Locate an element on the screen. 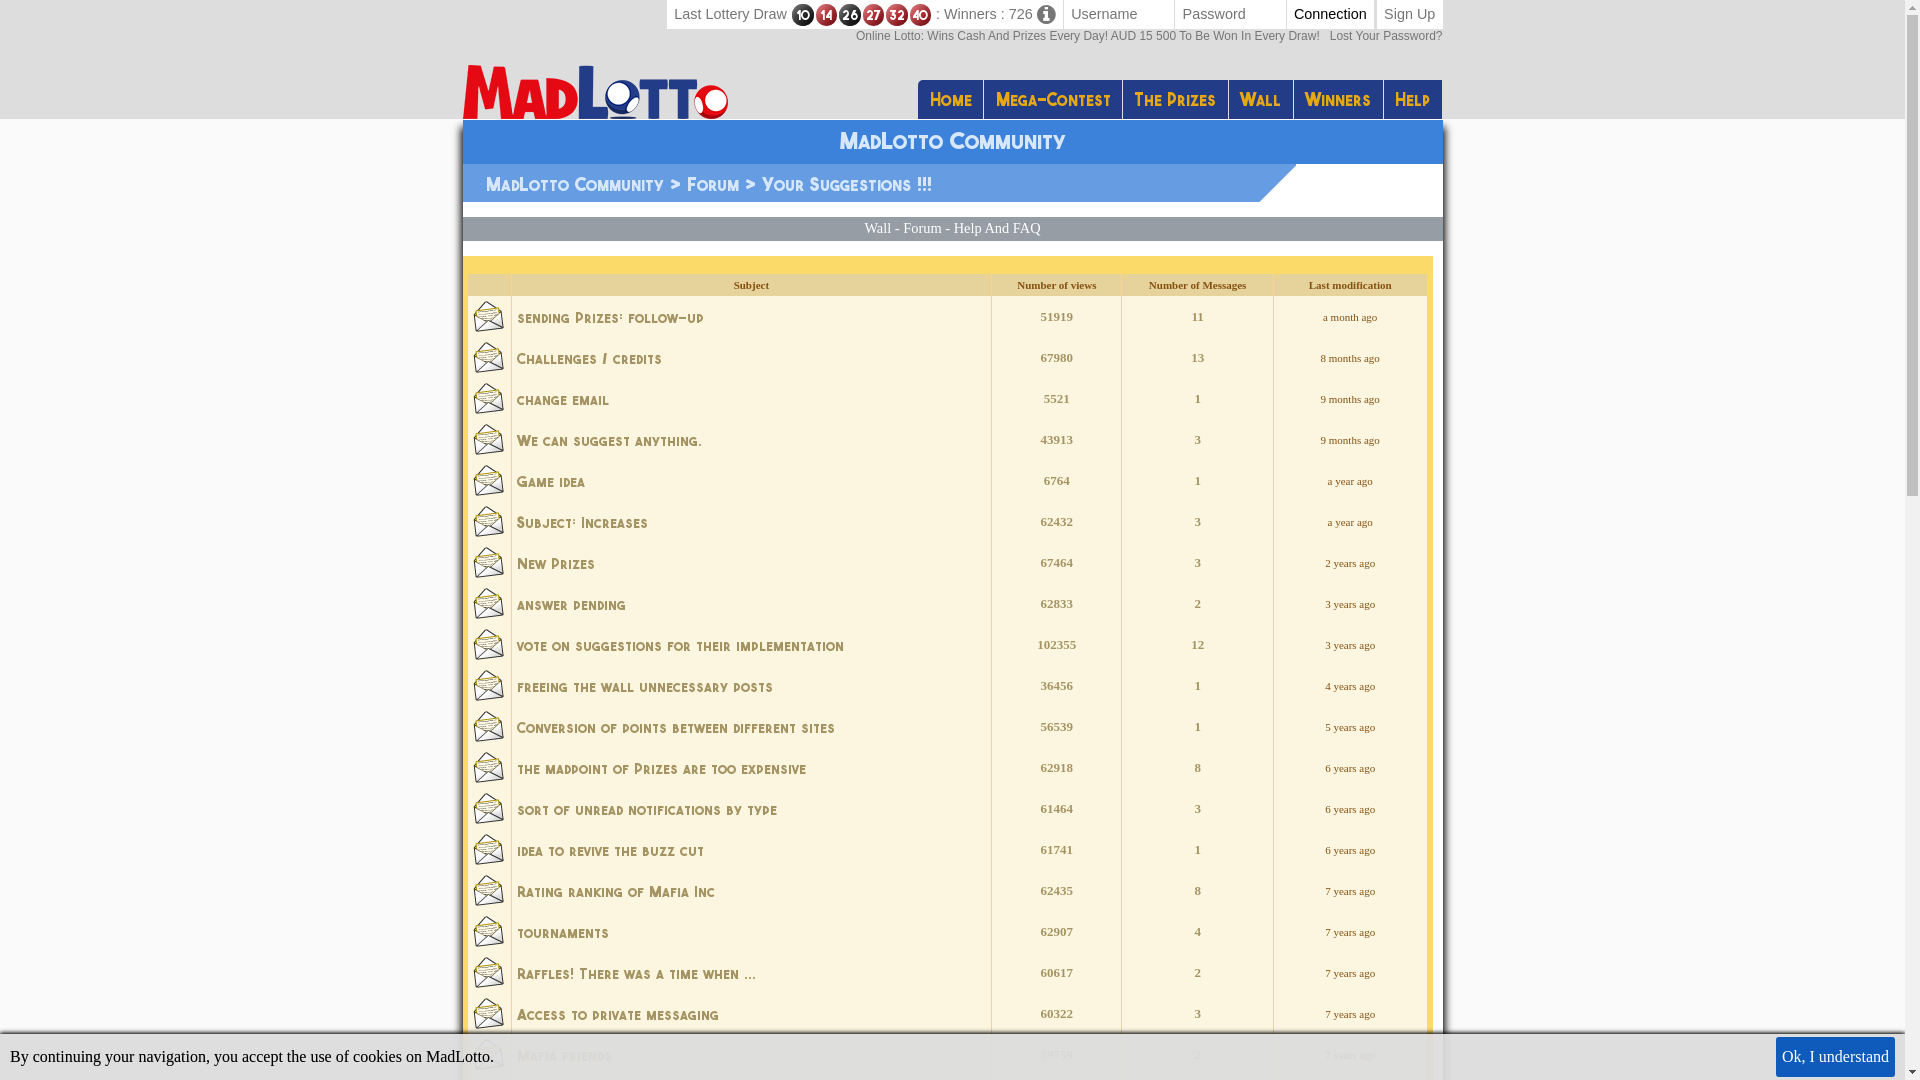  the madpoint of Prizes are too expensive is located at coordinates (752, 768).